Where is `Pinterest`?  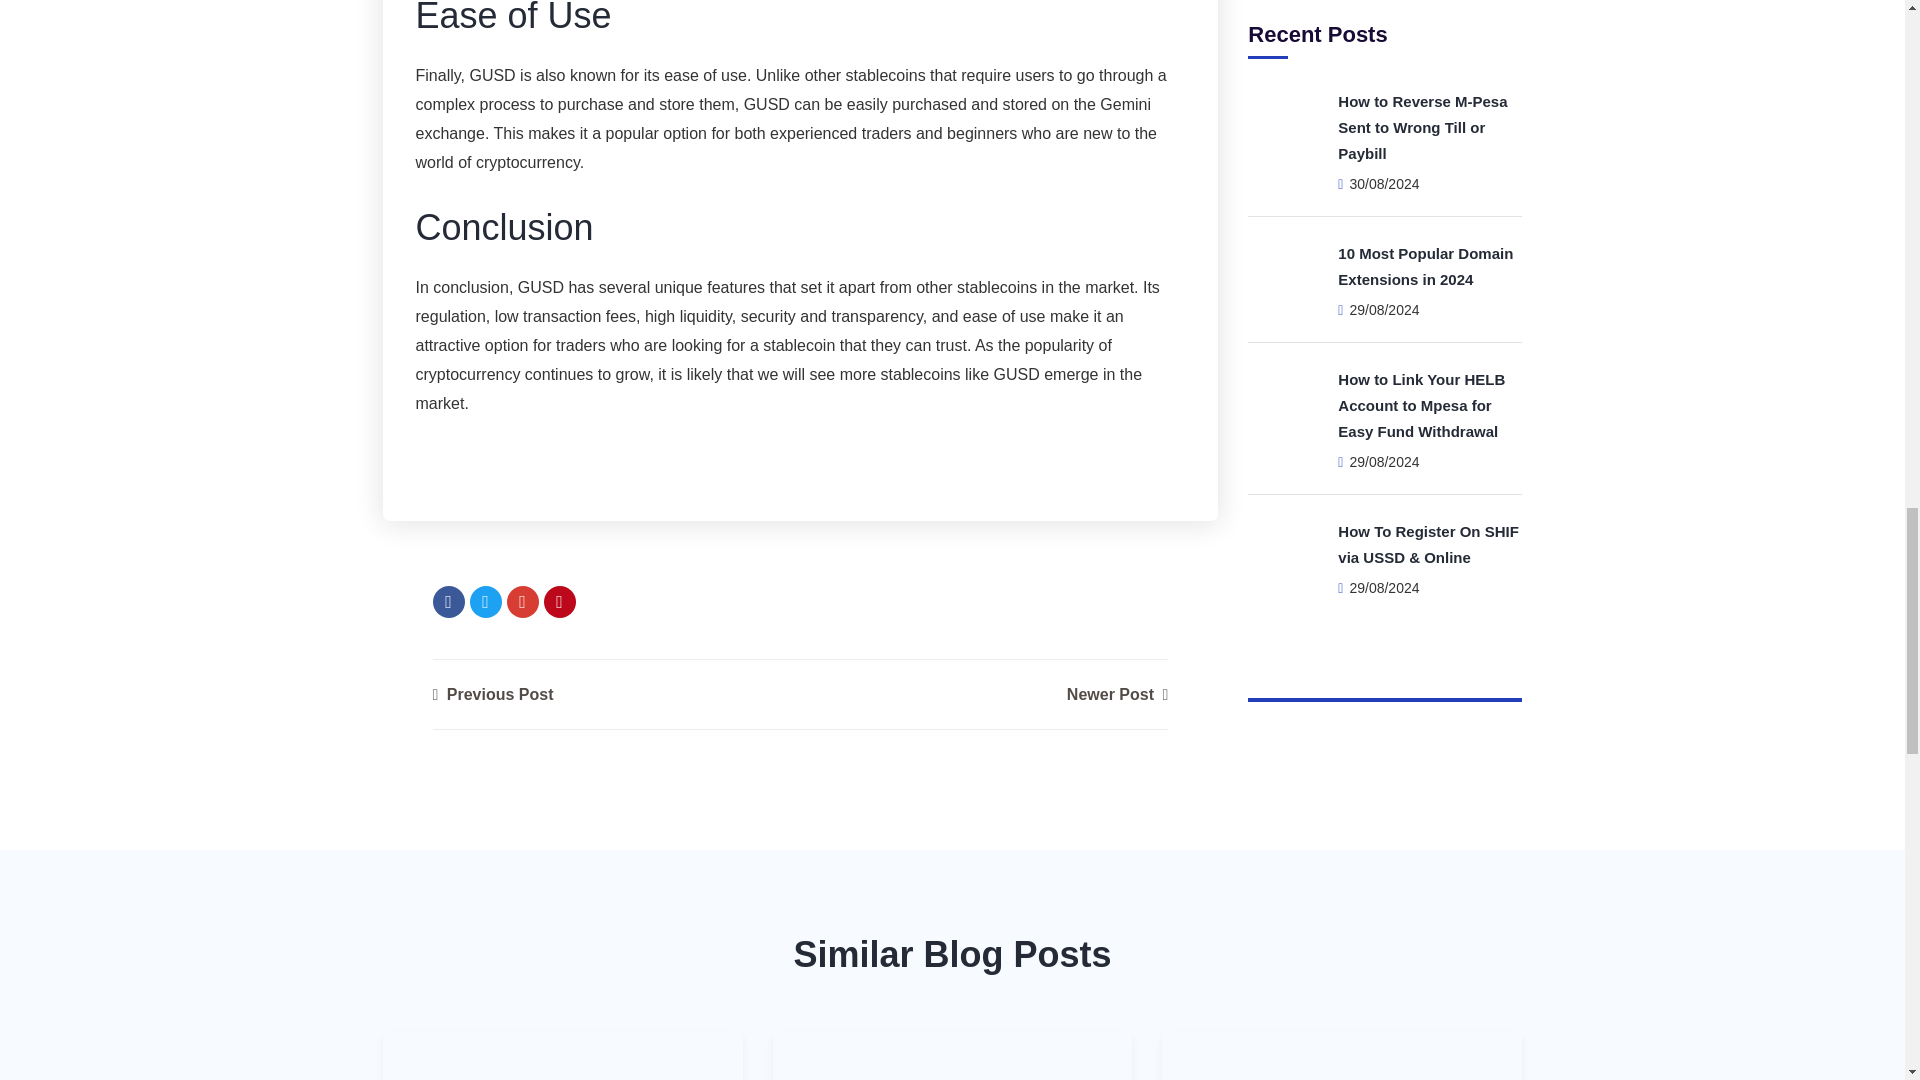
Pinterest is located at coordinates (560, 602).